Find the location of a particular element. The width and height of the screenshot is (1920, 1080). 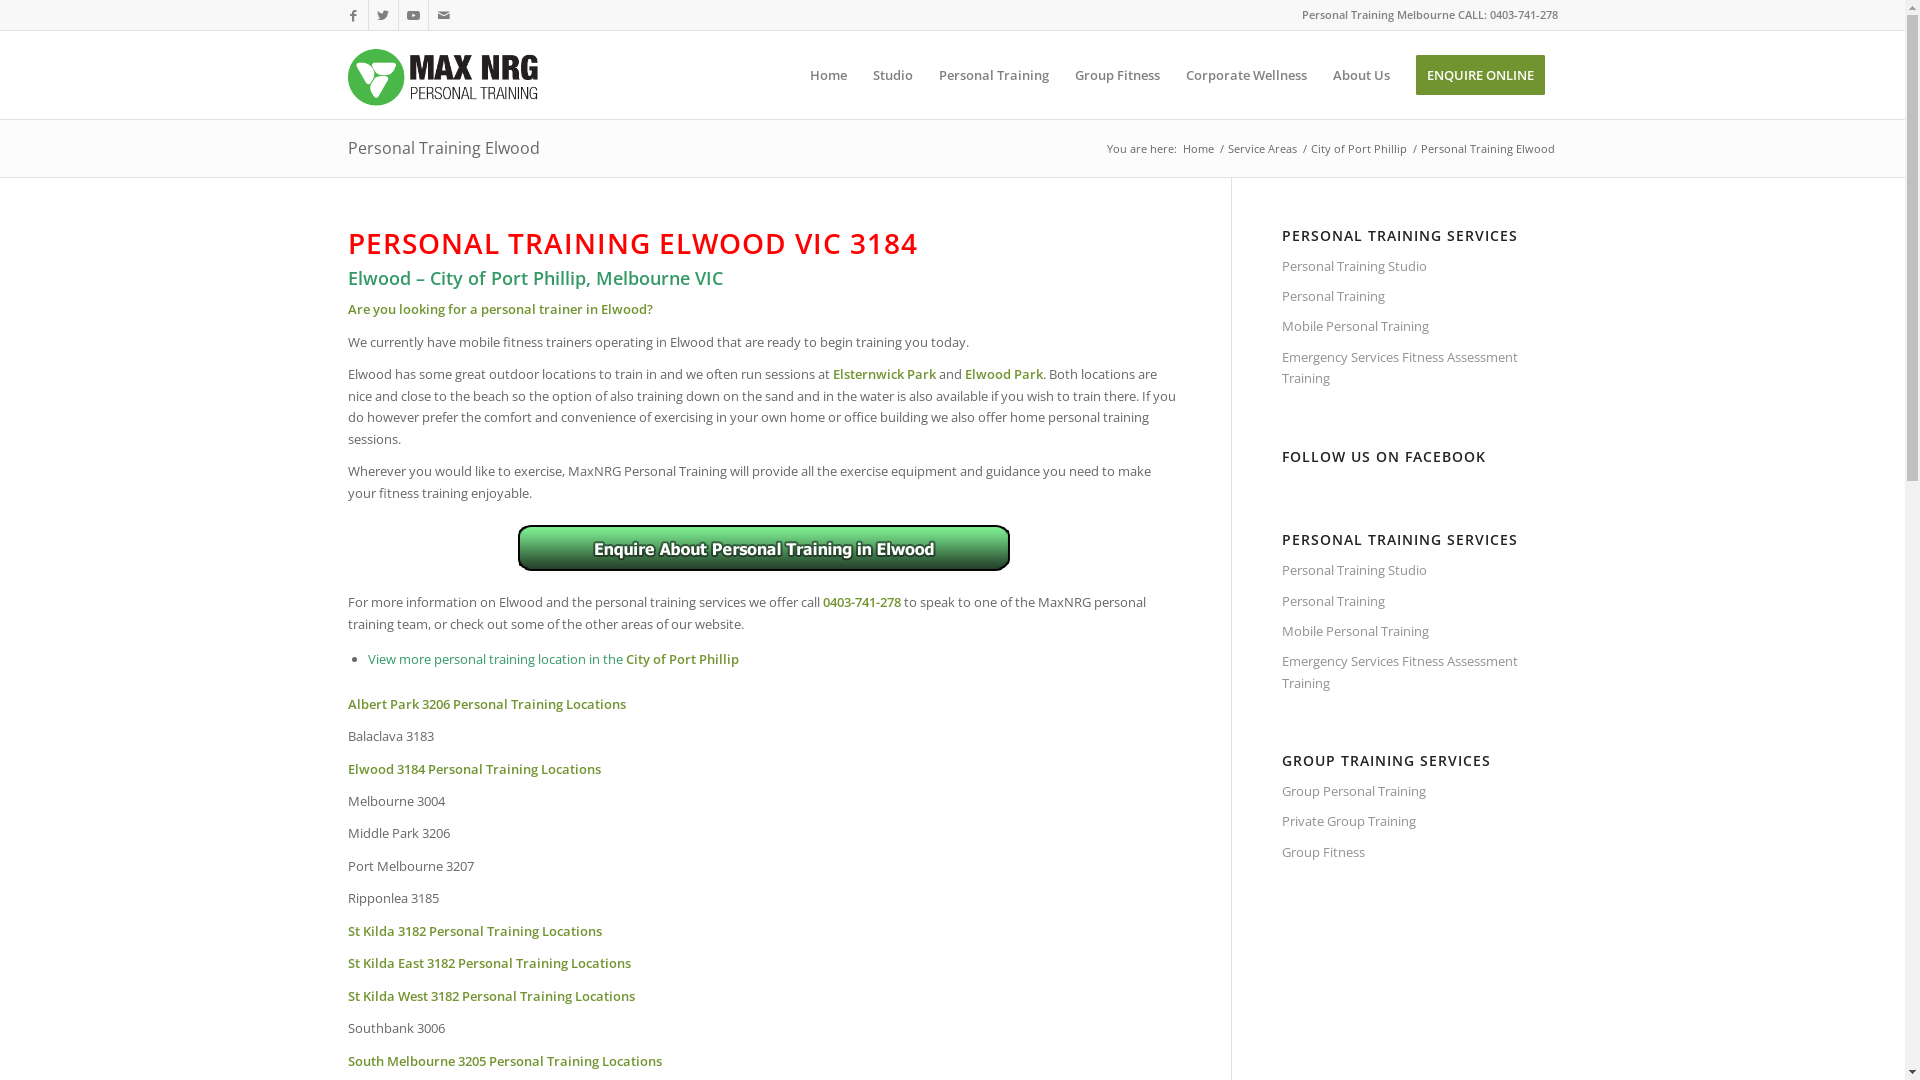

Corporate Wellness is located at coordinates (1246, 75).